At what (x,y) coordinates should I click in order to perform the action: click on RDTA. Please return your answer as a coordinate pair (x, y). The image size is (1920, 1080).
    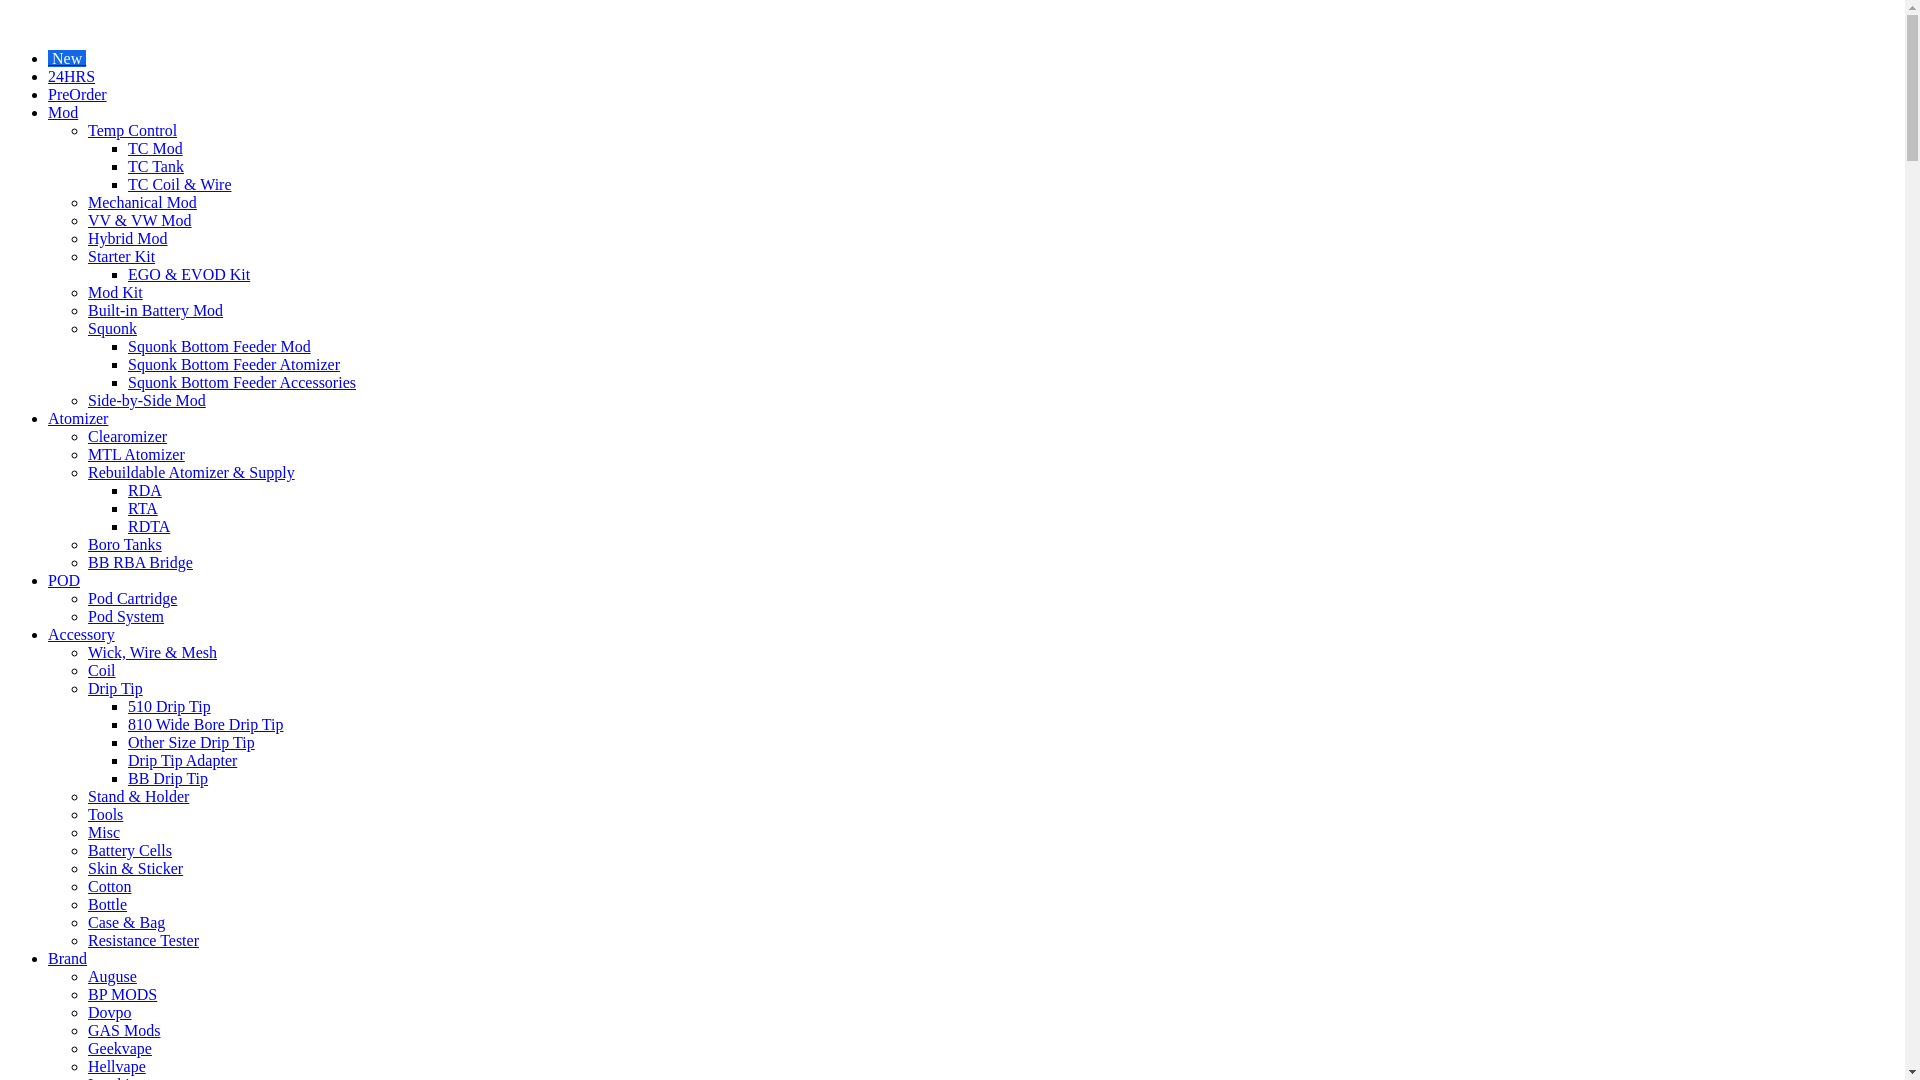
    Looking at the image, I should click on (149, 526).